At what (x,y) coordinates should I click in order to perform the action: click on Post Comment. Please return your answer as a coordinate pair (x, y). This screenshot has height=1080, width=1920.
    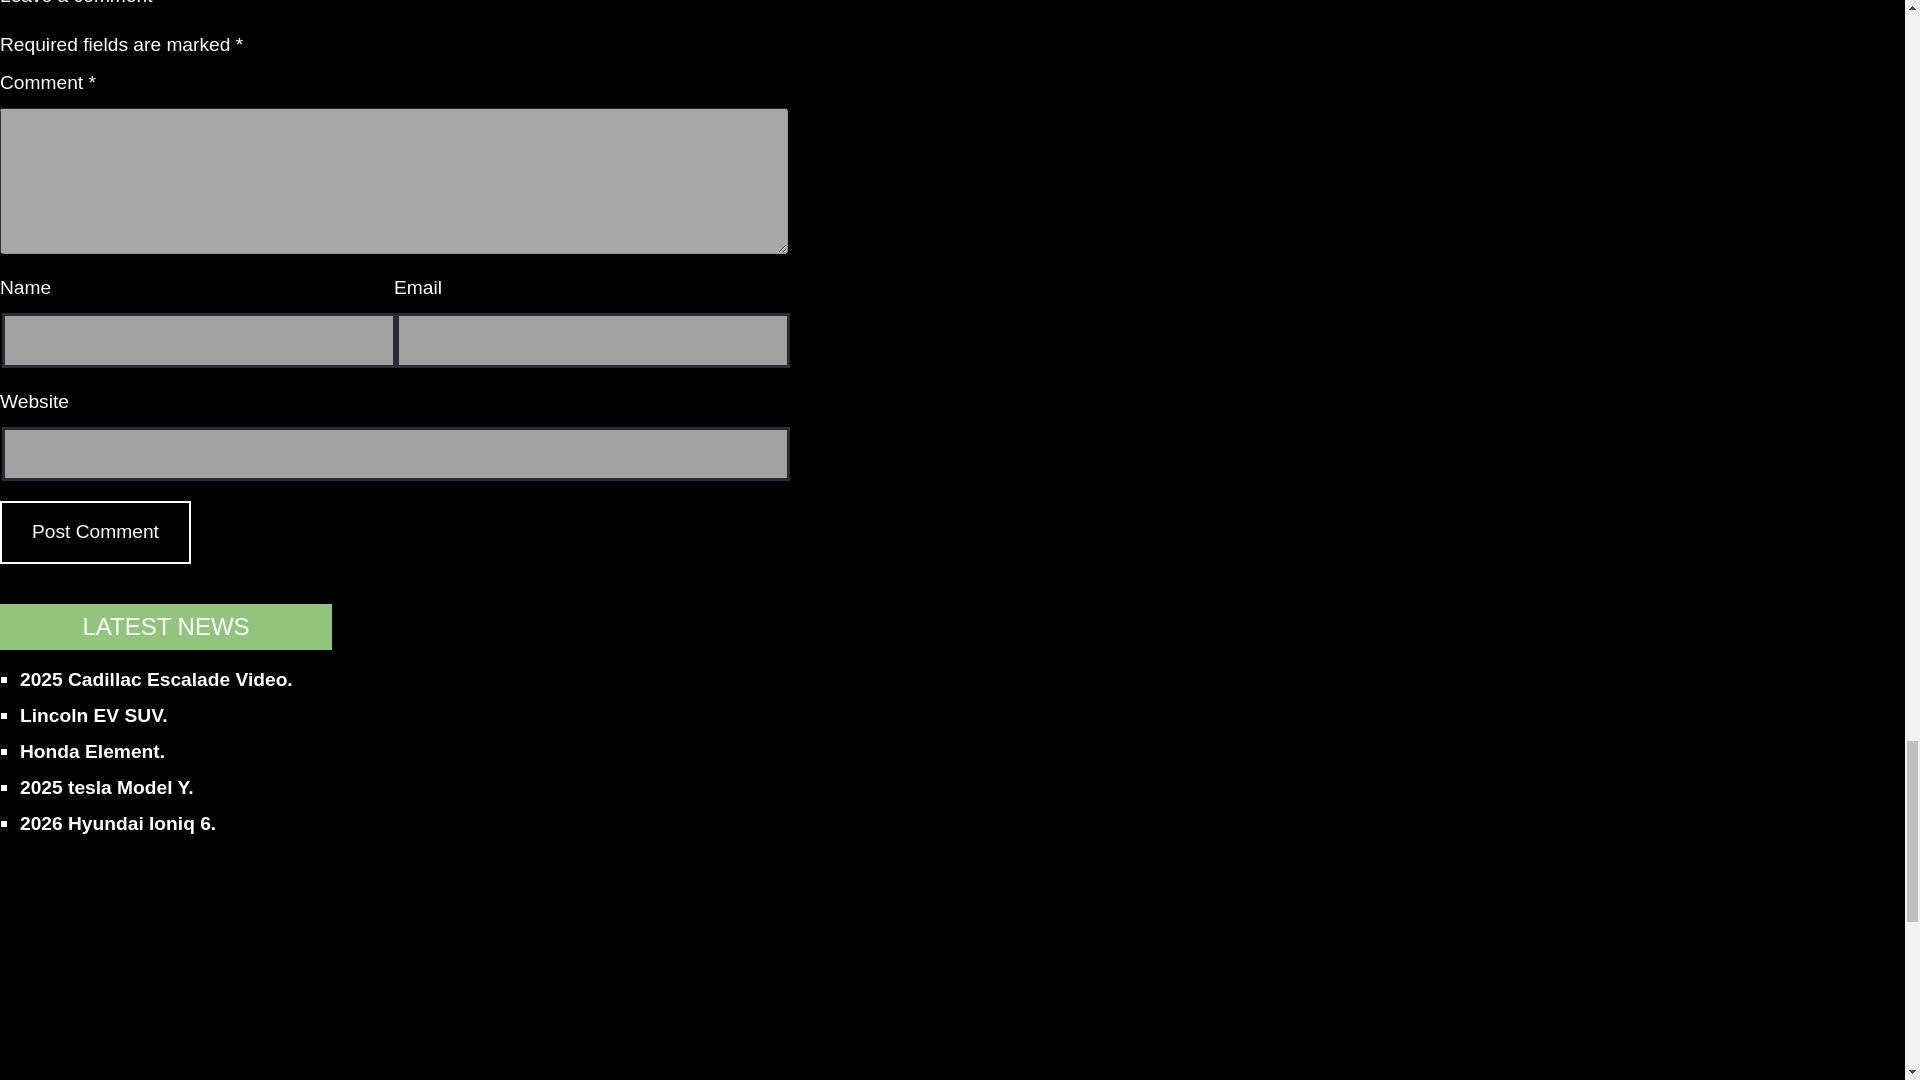
    Looking at the image, I should click on (95, 532).